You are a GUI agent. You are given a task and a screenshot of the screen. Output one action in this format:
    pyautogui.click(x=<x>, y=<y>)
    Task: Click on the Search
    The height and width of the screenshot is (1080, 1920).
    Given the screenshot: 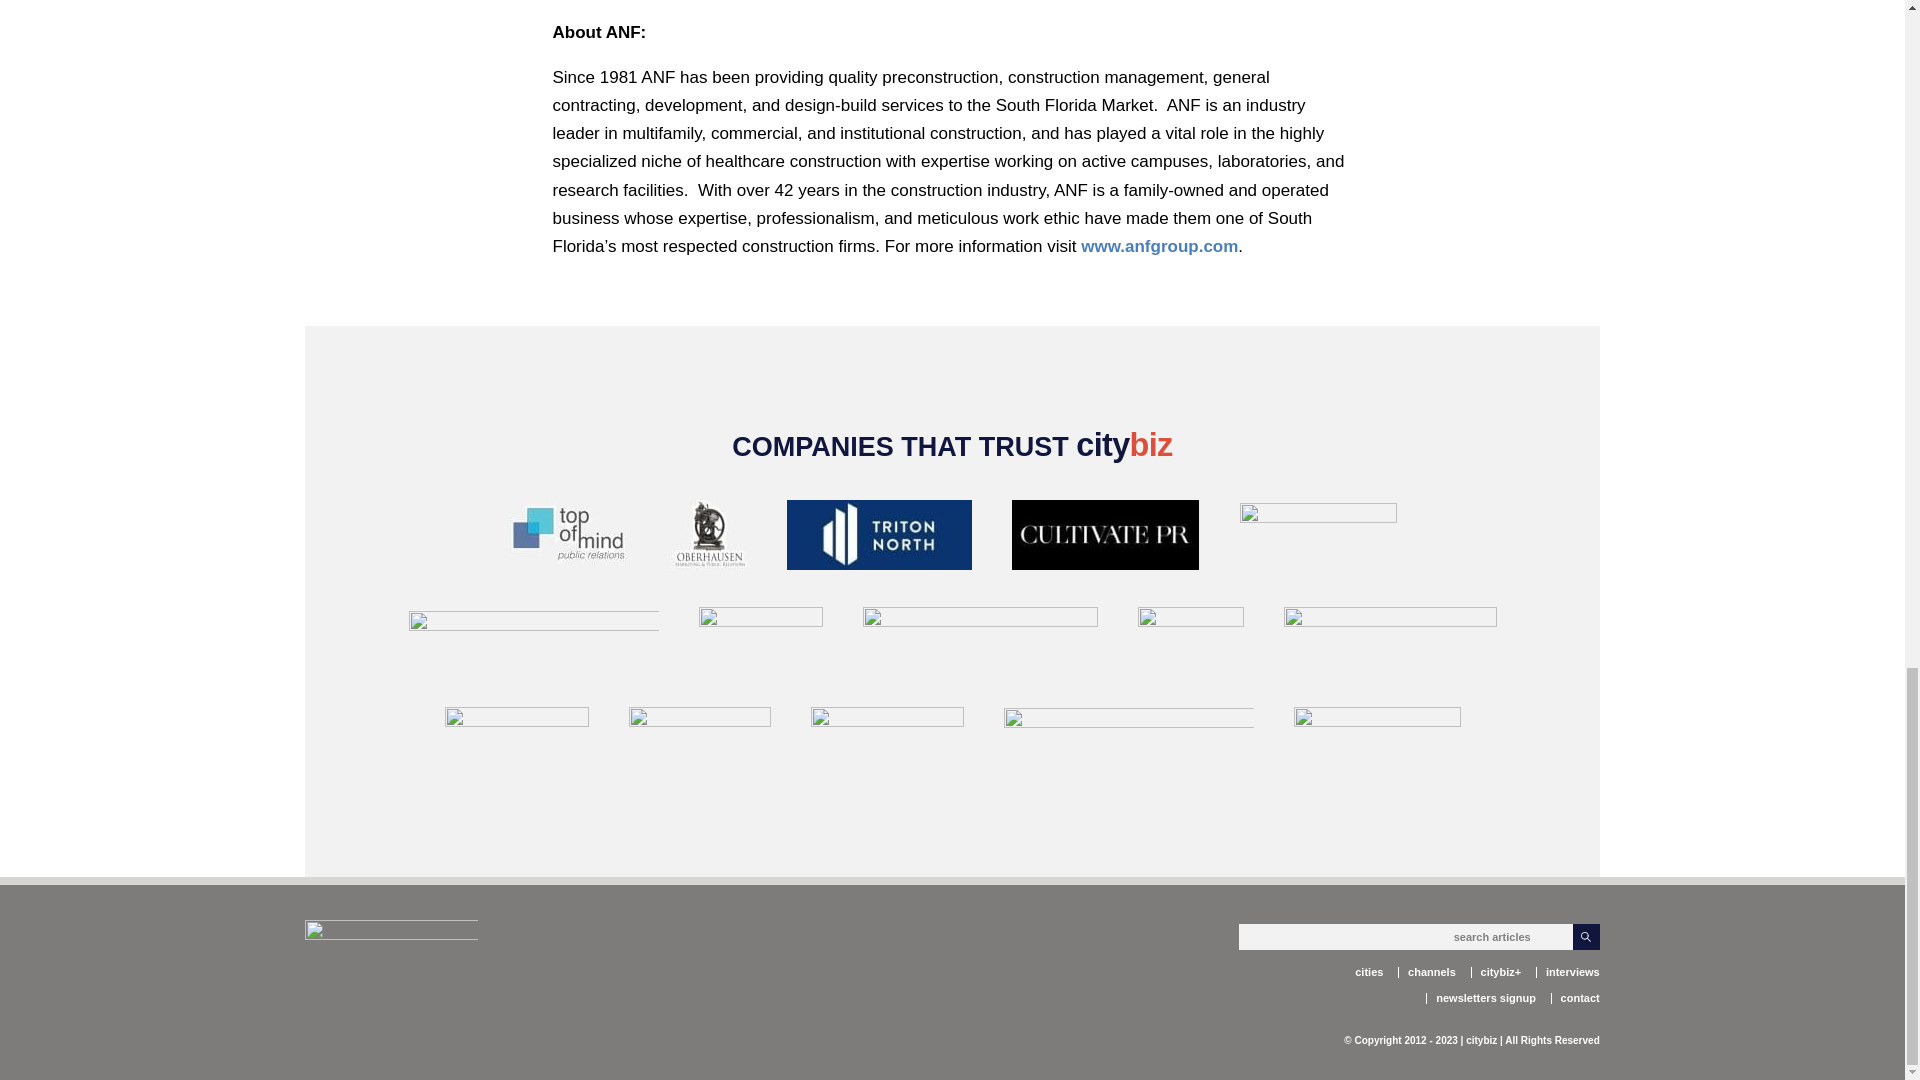 What is the action you would take?
    pyautogui.click(x=1586, y=937)
    